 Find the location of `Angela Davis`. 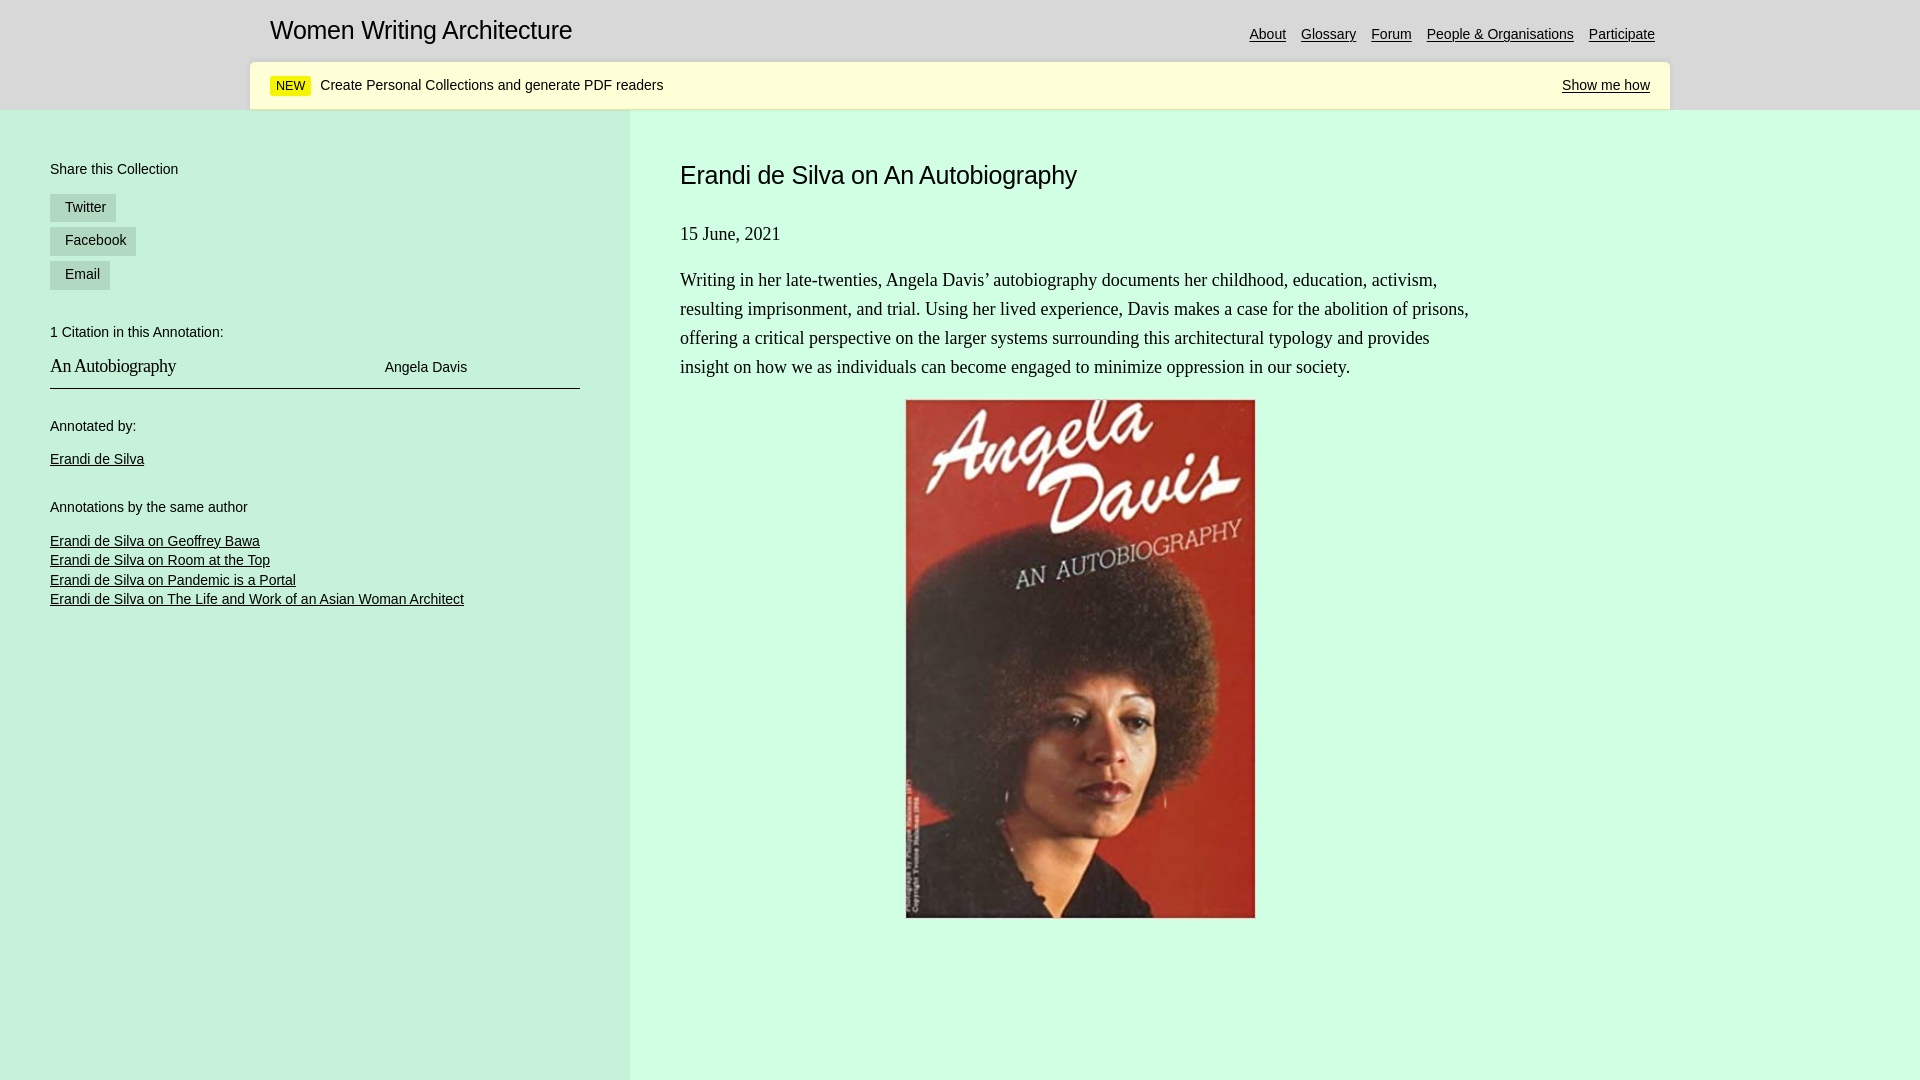

Angela Davis is located at coordinates (978, 390).